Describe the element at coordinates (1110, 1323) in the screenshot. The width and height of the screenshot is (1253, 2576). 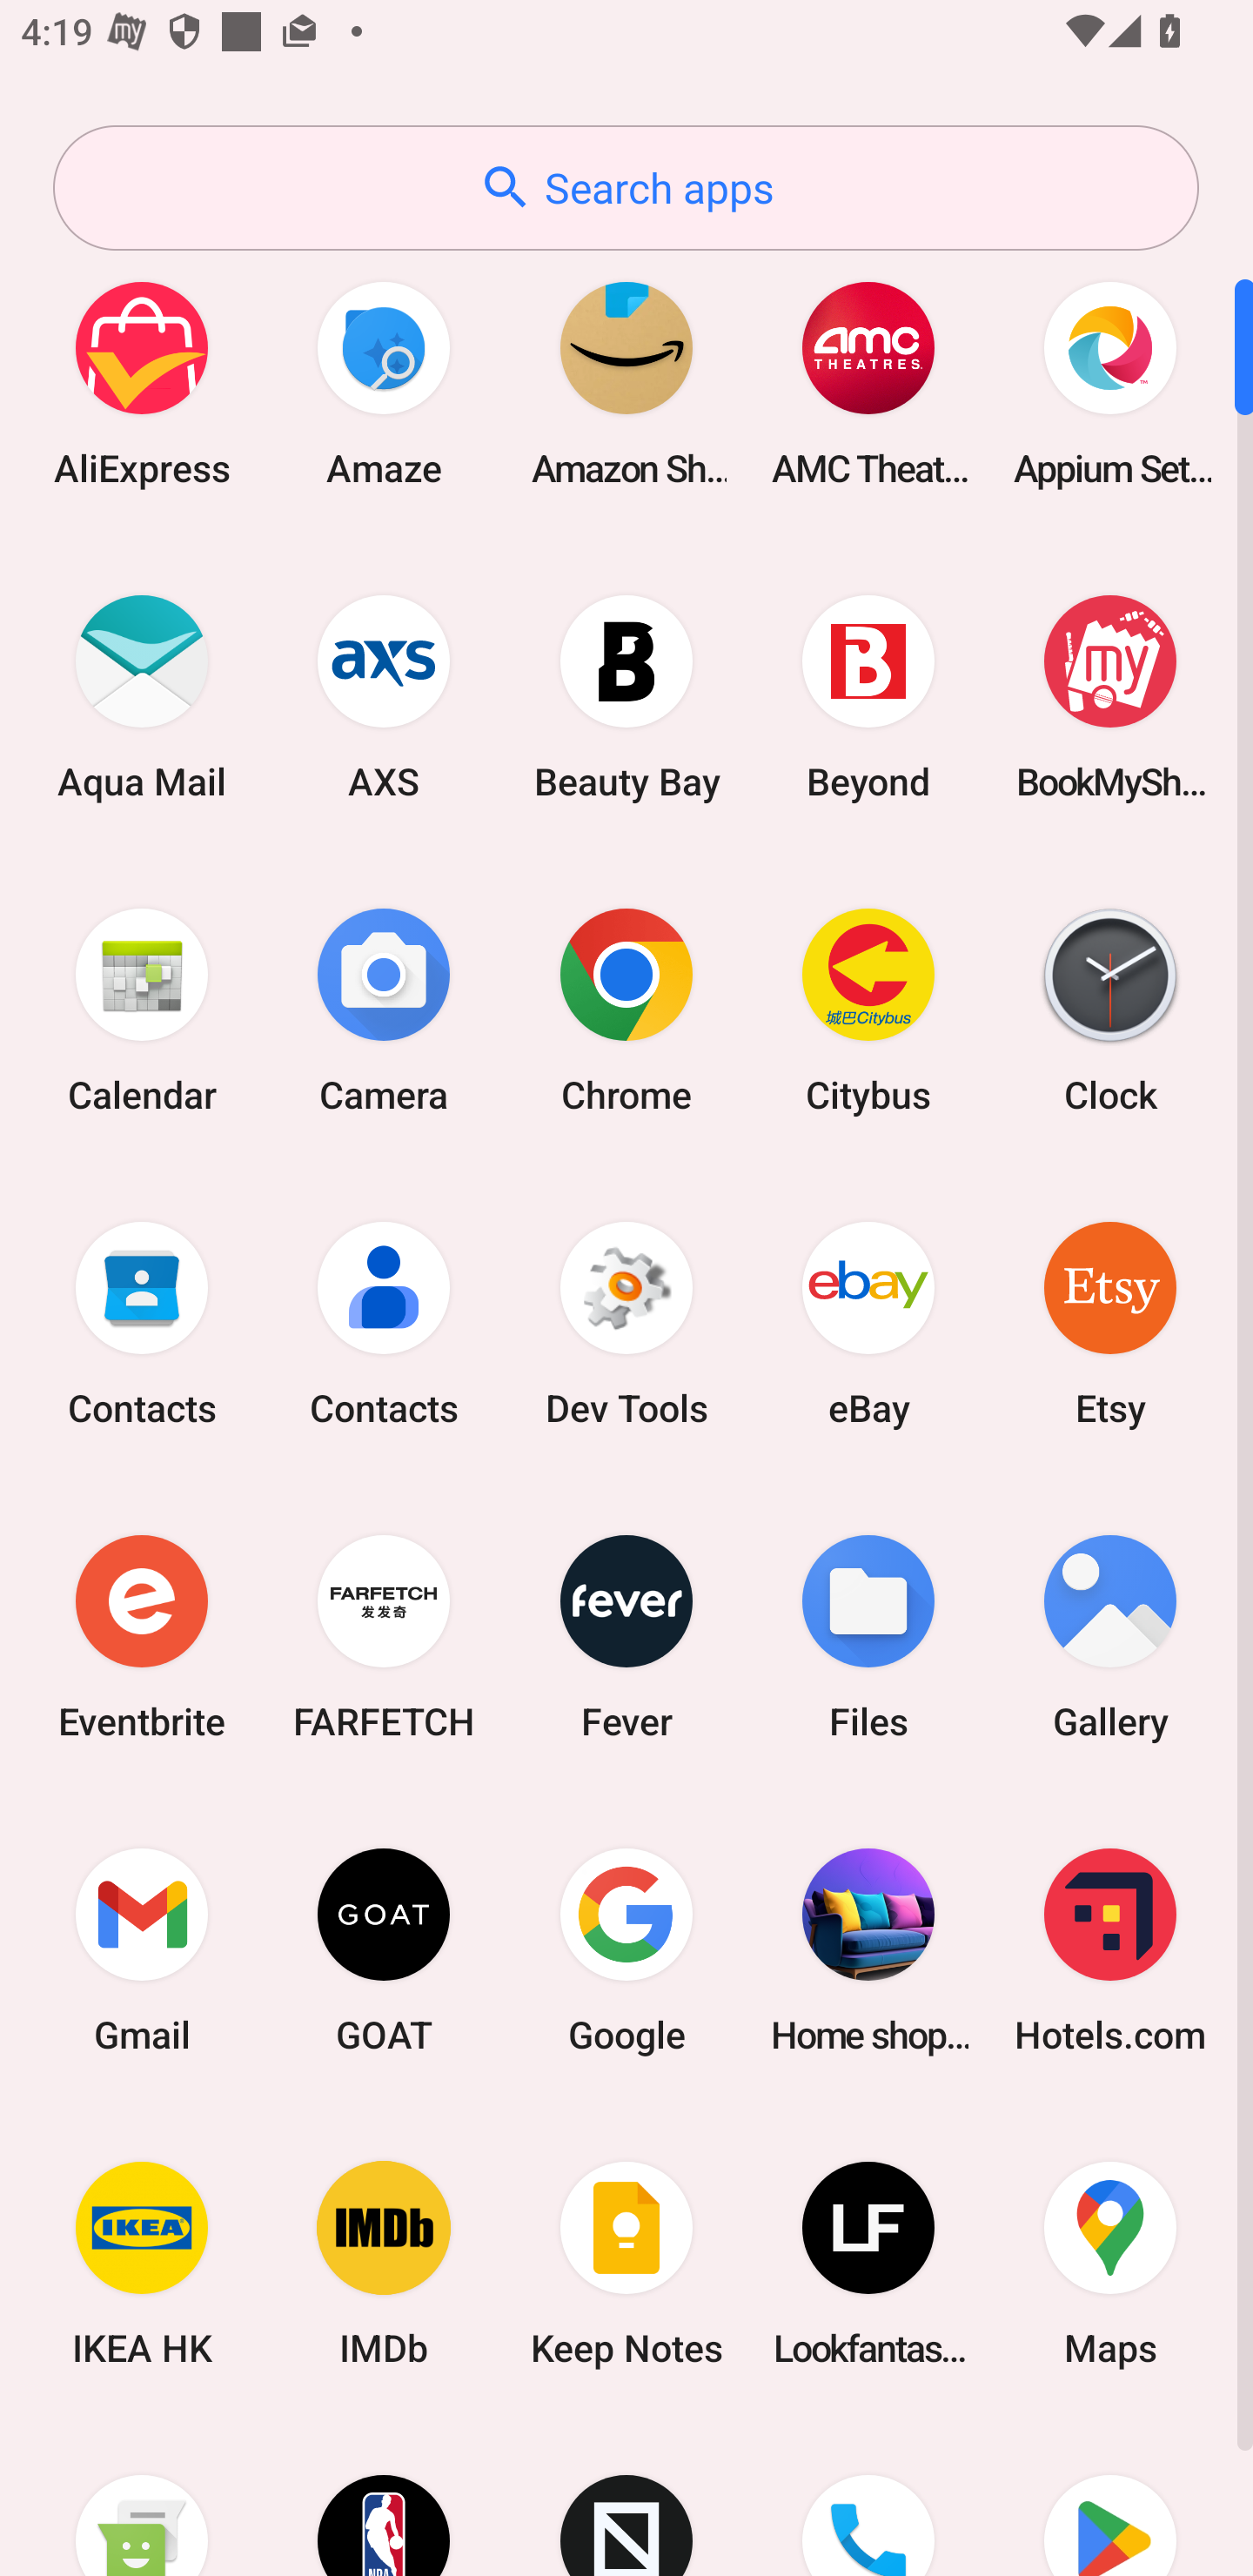
I see `Etsy` at that location.